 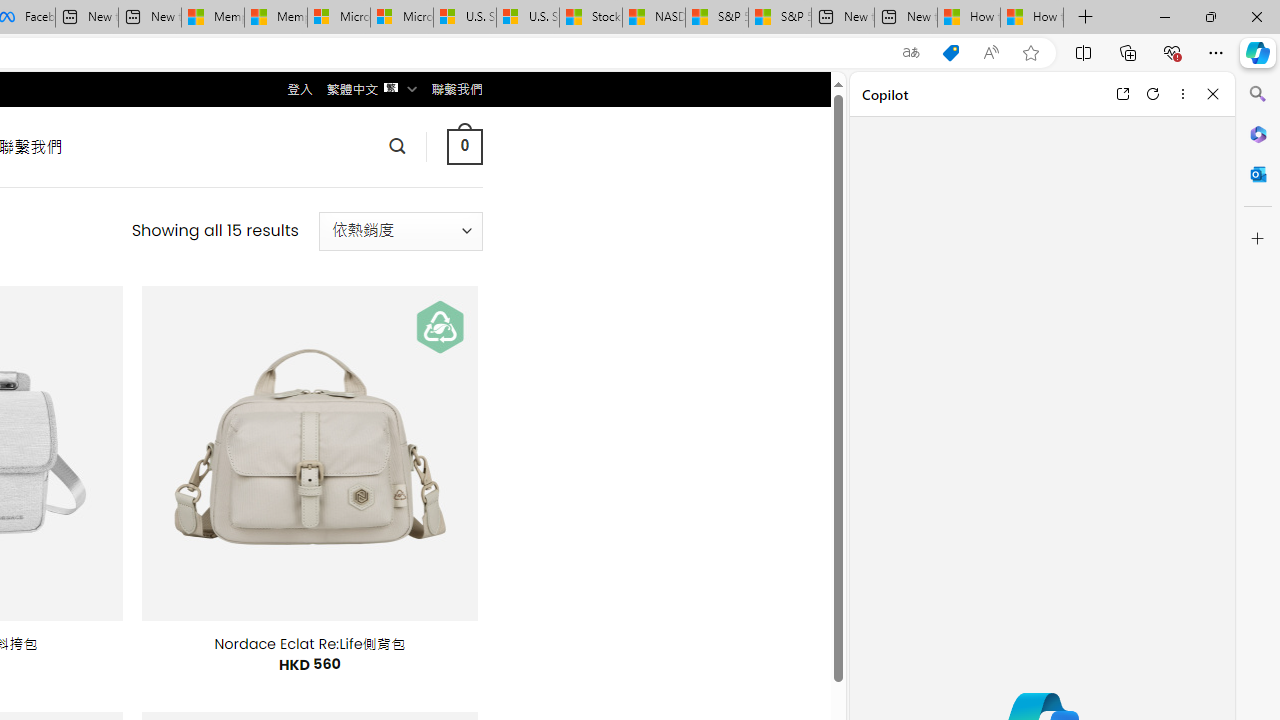 I want to click on Minimize, so click(x=1164, y=16).